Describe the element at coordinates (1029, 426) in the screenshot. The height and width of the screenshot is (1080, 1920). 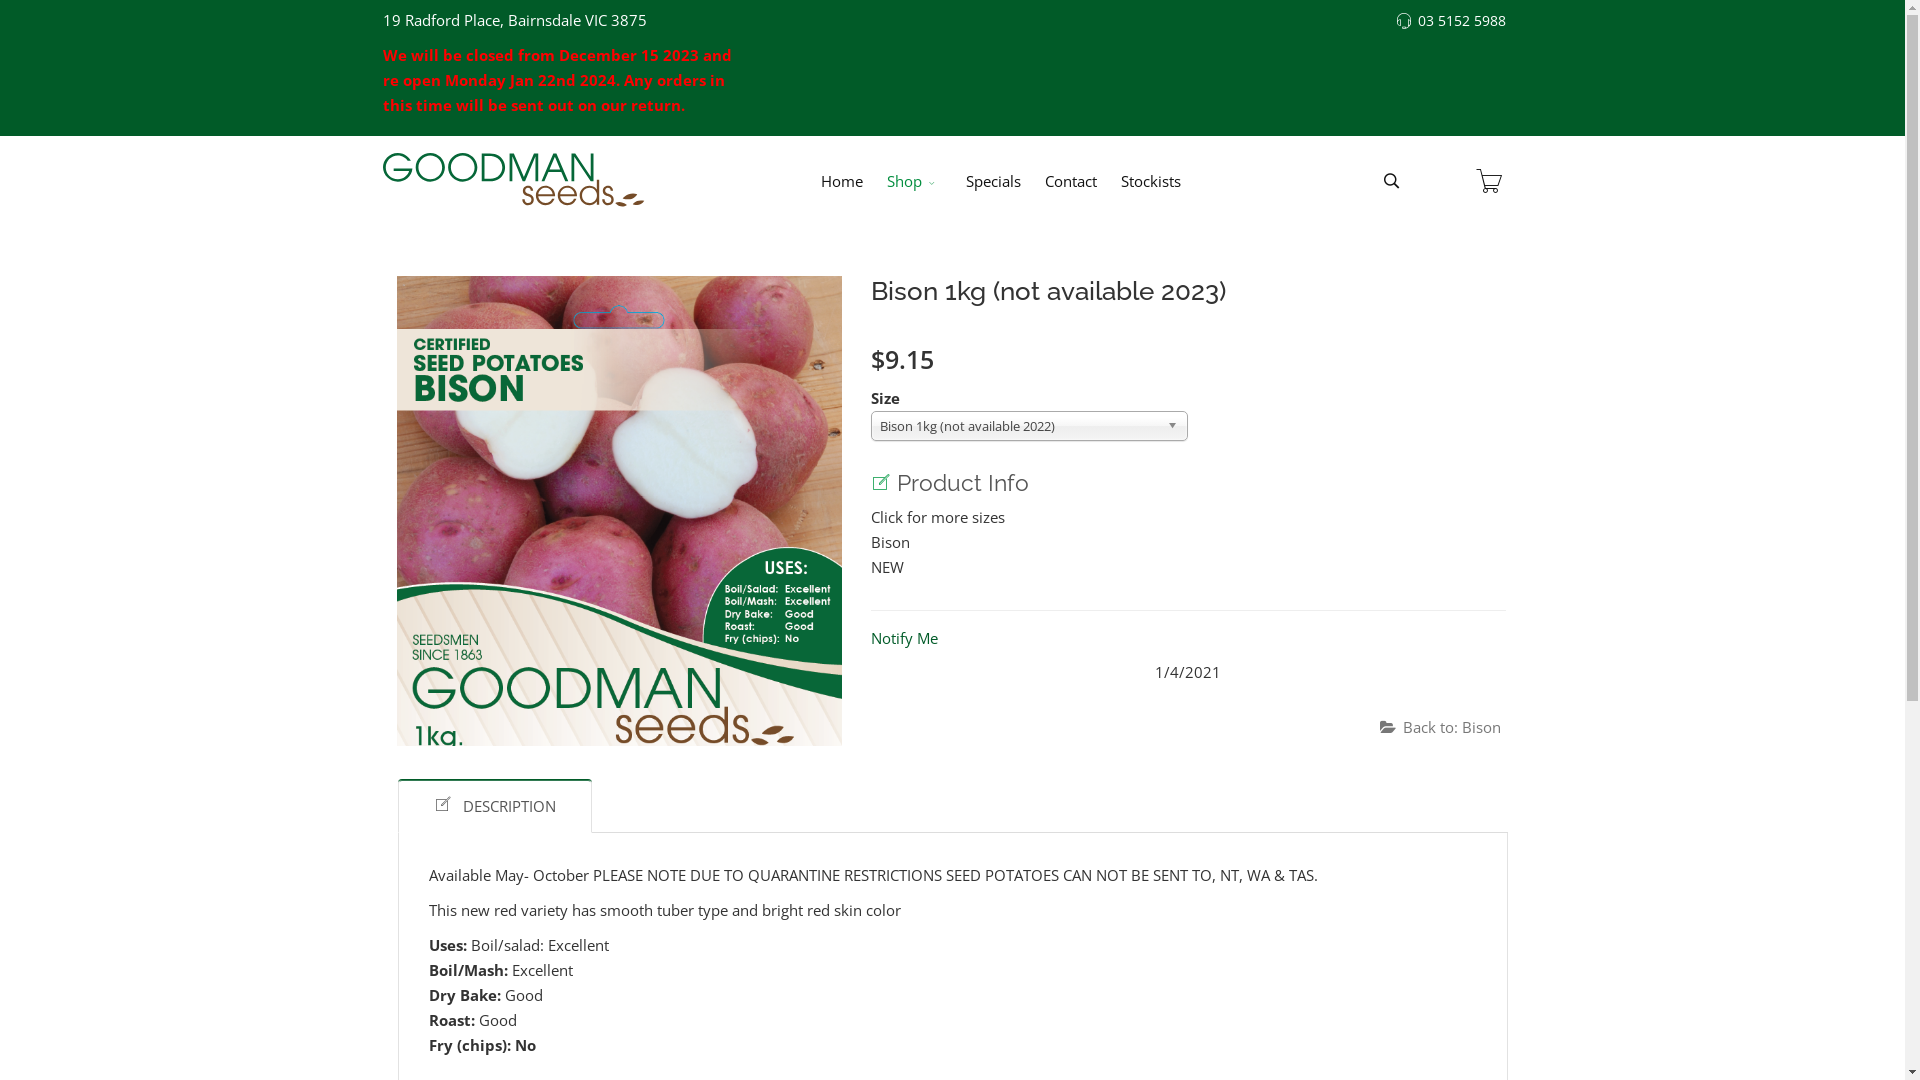
I see `Bison 1kg (not available 2022)` at that location.